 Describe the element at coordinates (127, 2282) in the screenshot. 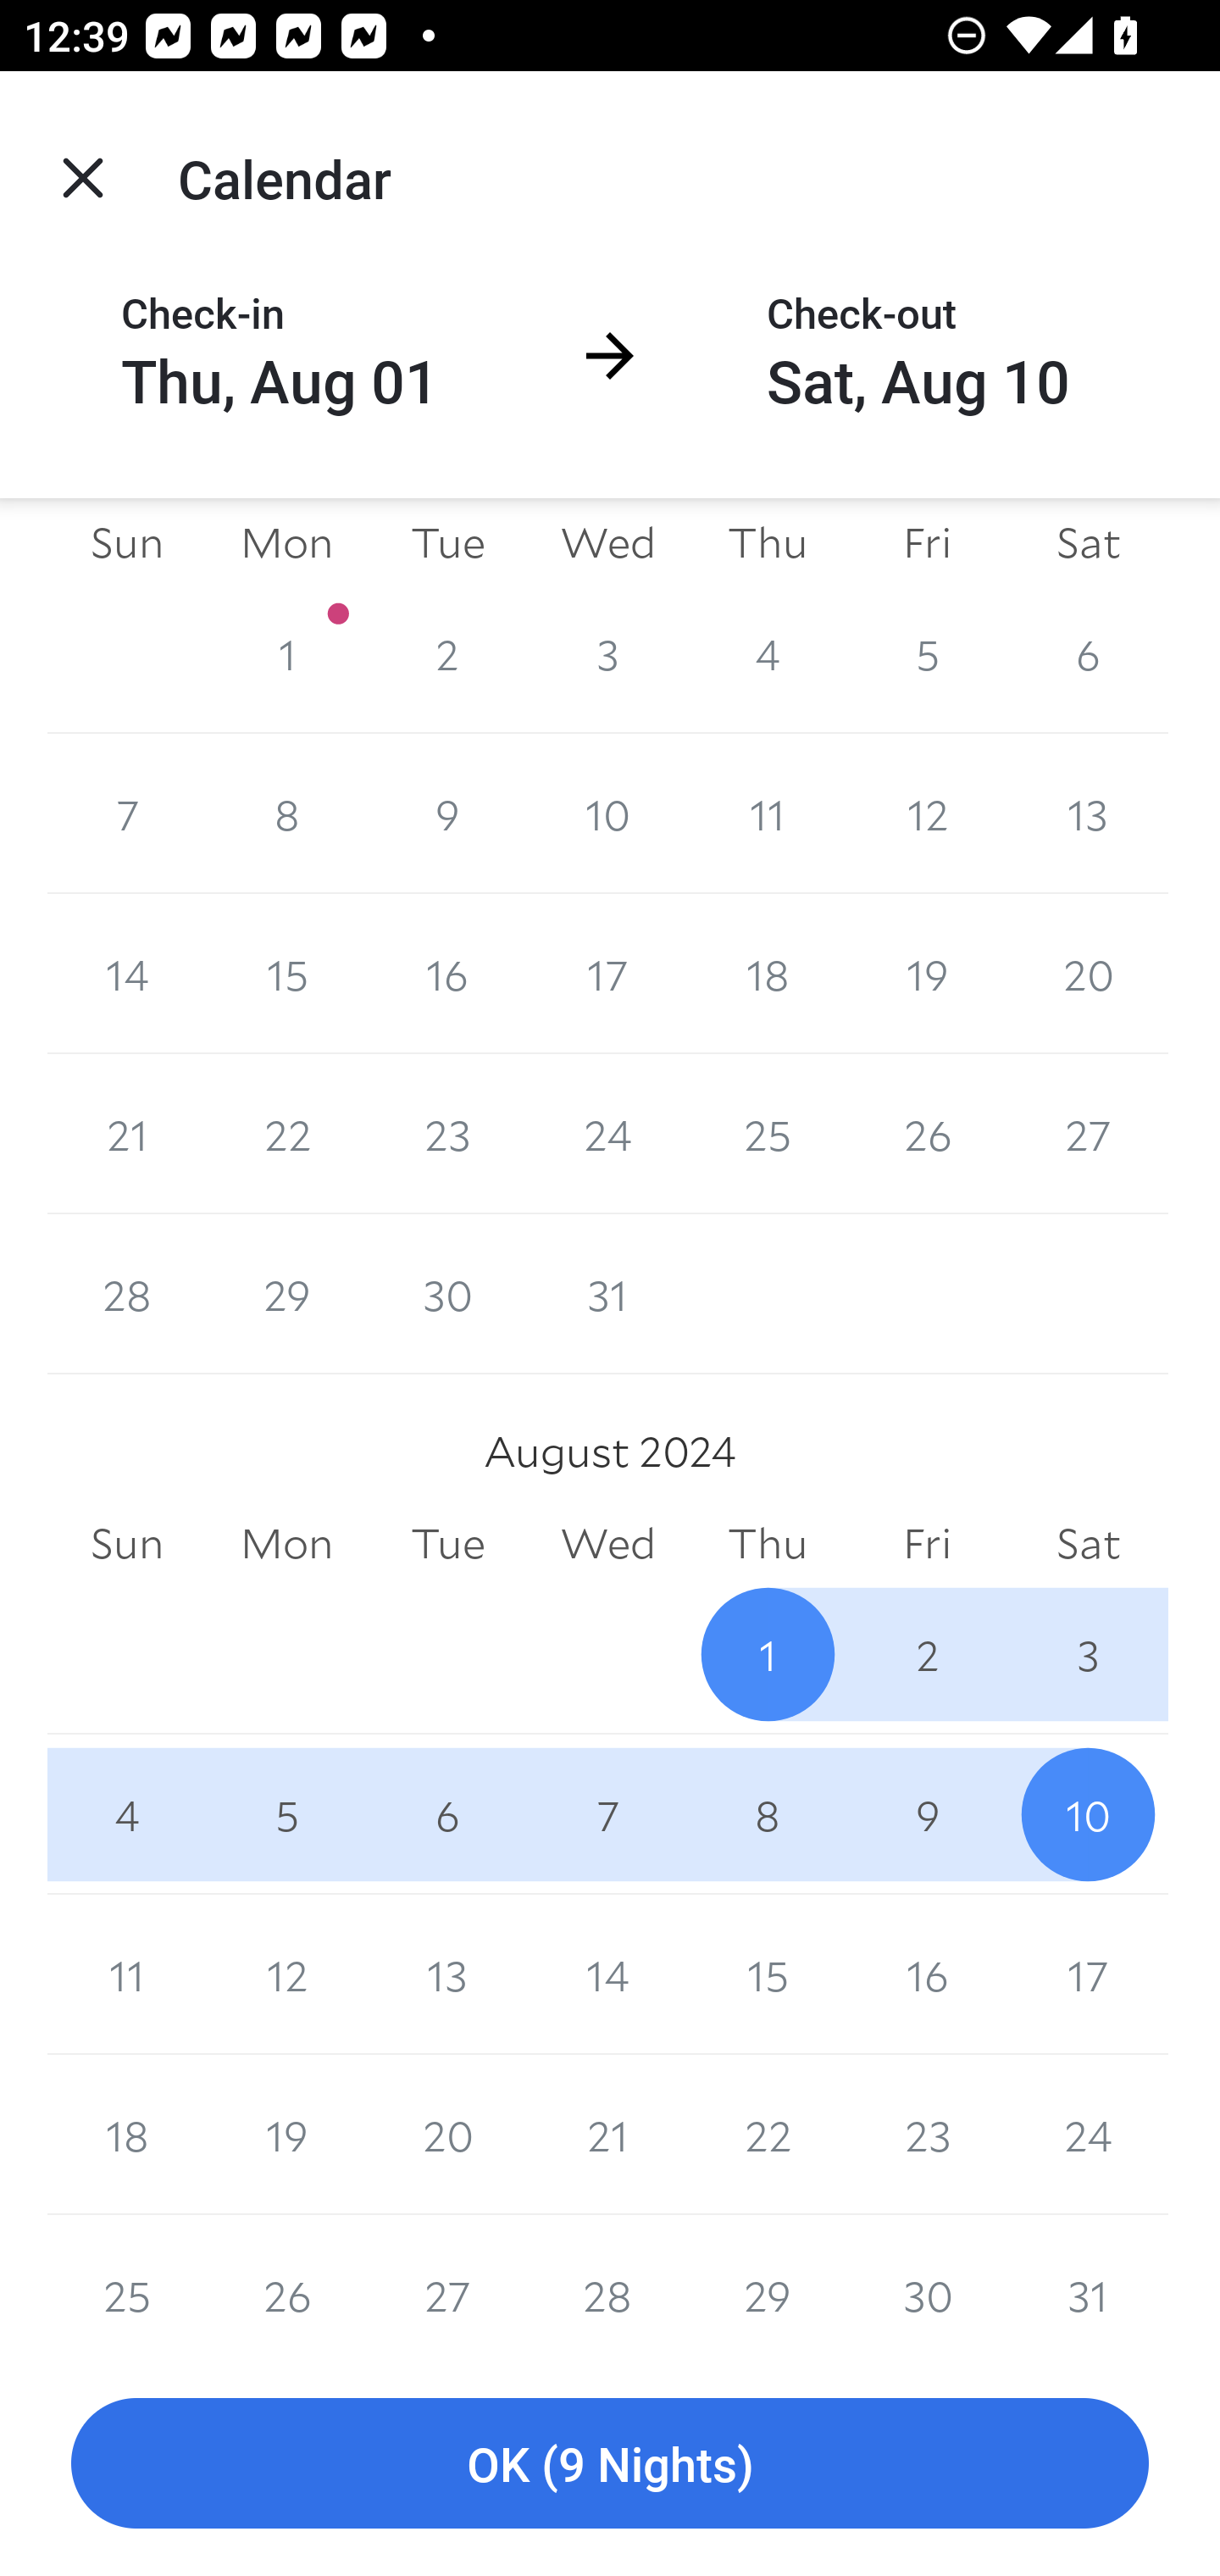

I see `25 25 August 2024` at that location.